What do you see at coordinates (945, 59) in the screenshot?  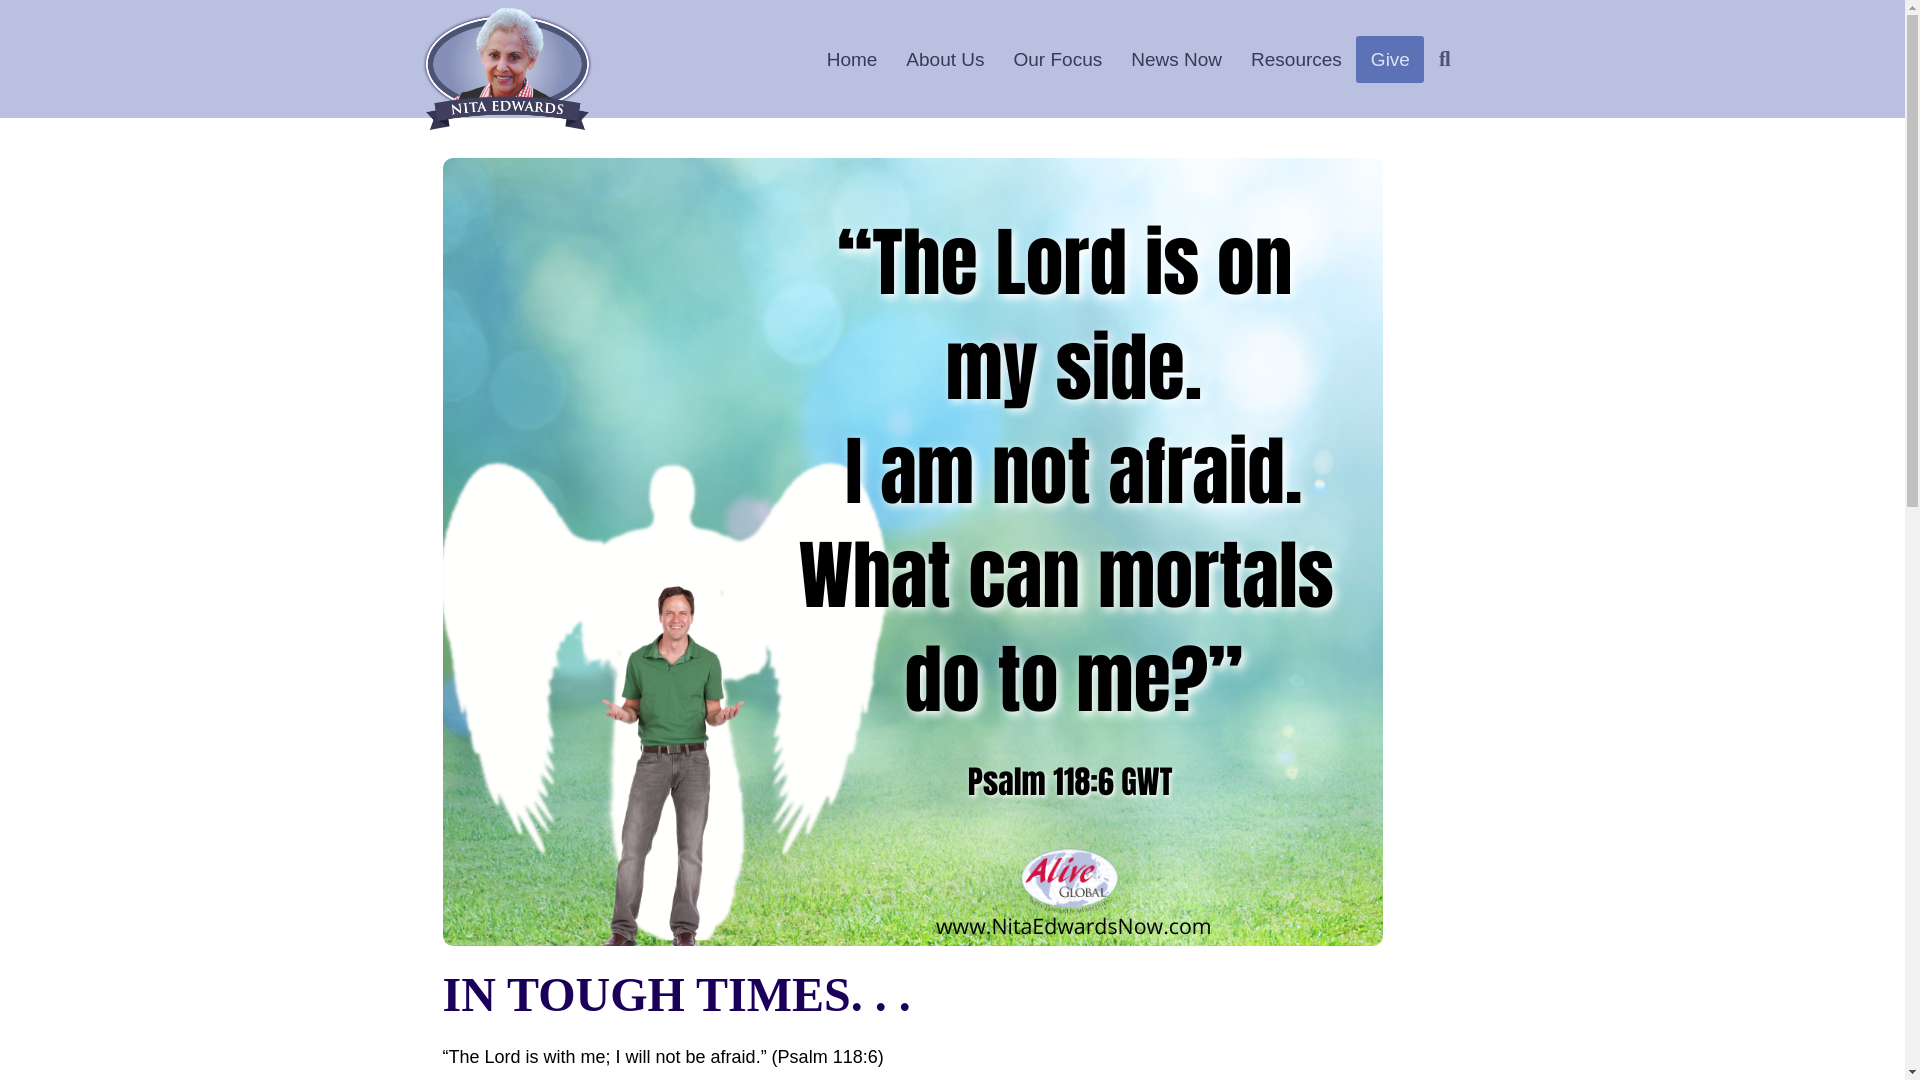 I see `About Us` at bounding box center [945, 59].